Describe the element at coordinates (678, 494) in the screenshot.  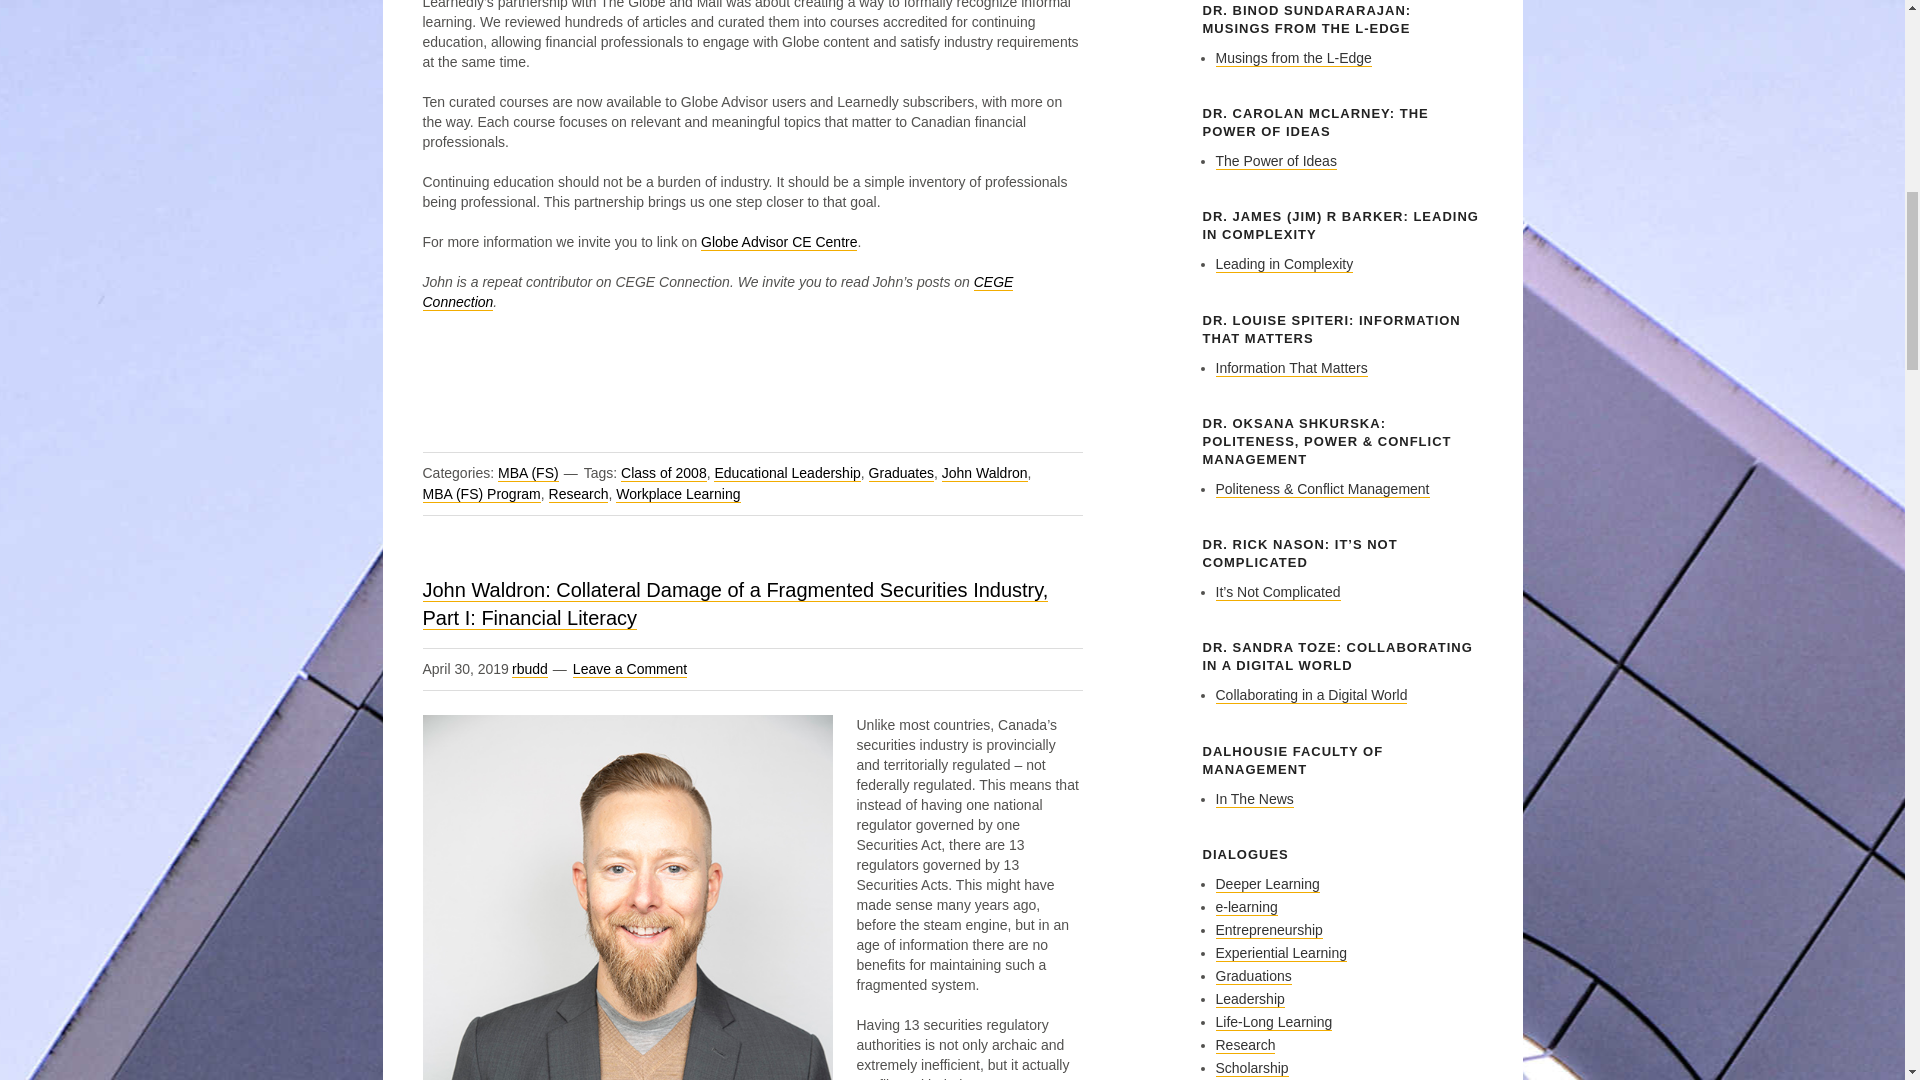
I see `Workplace Learning` at that location.